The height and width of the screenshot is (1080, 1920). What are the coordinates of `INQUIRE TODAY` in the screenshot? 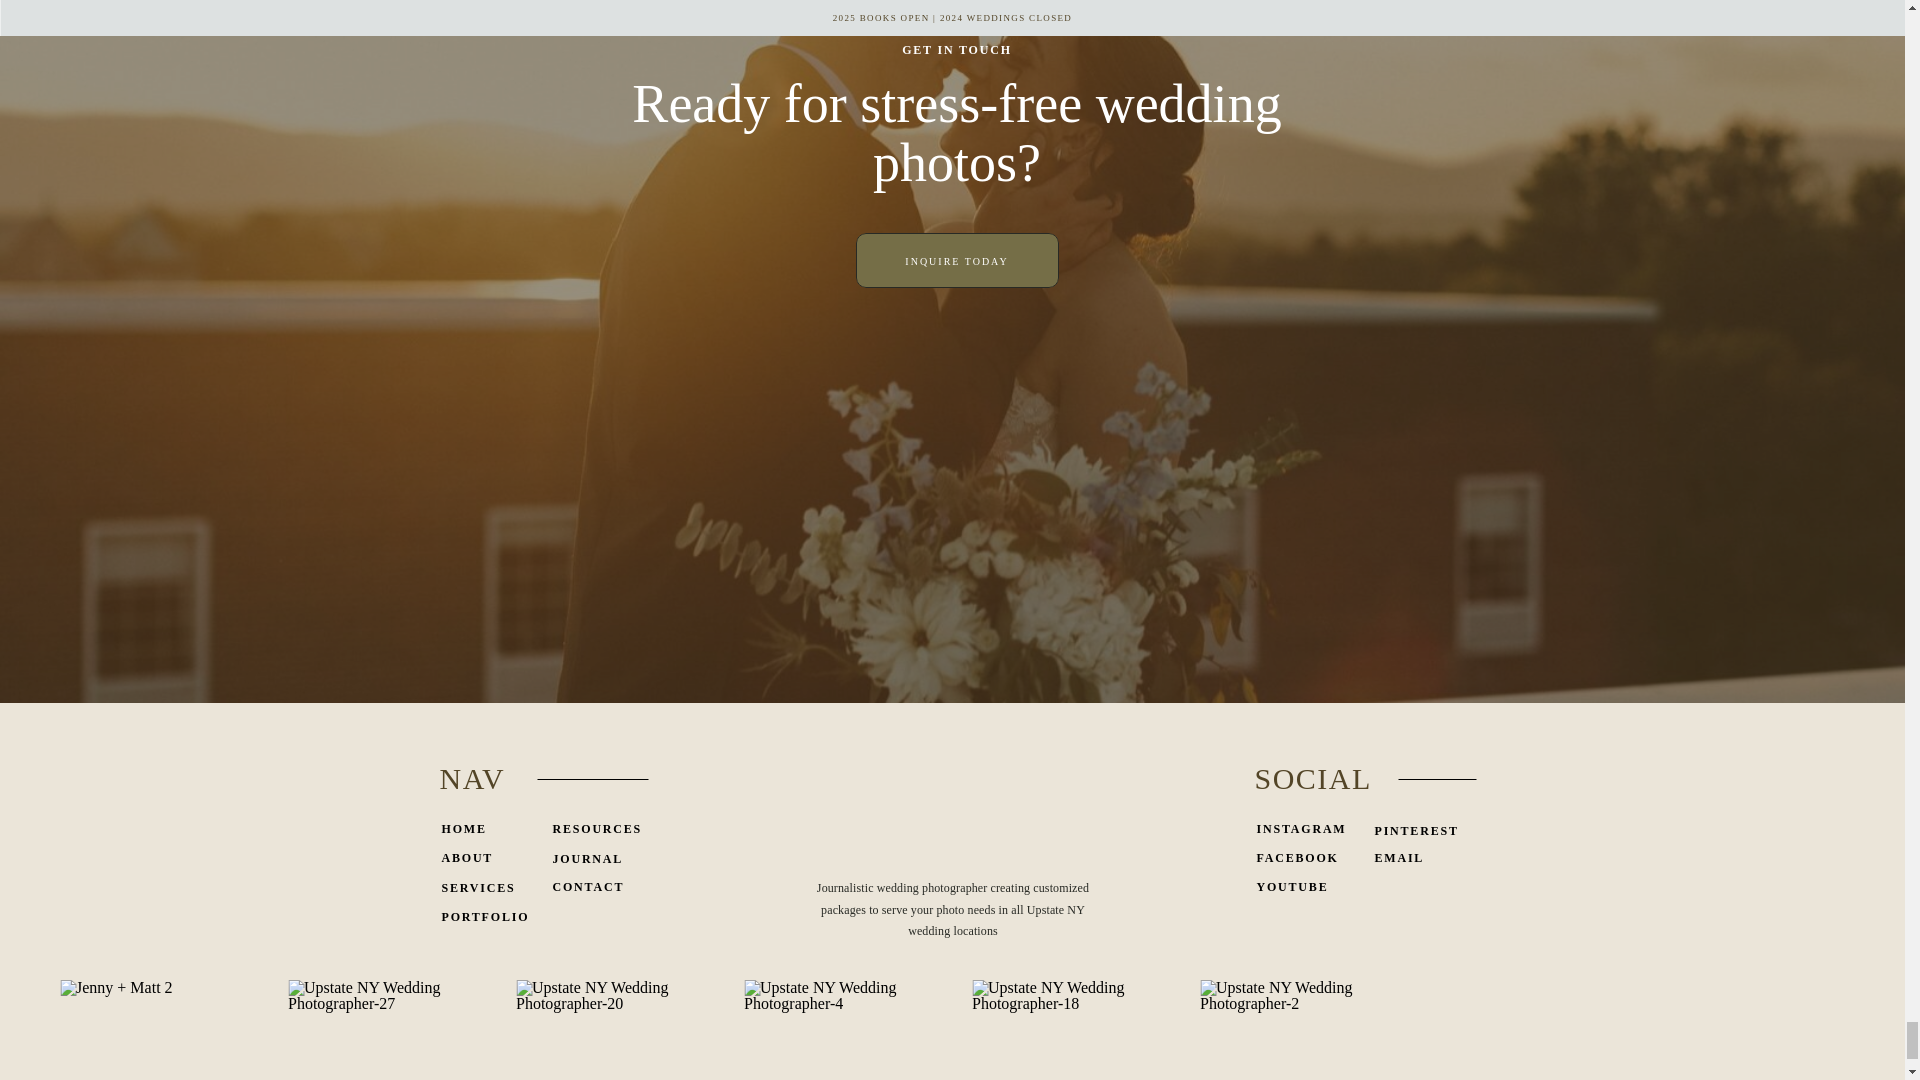 It's located at (958, 260).